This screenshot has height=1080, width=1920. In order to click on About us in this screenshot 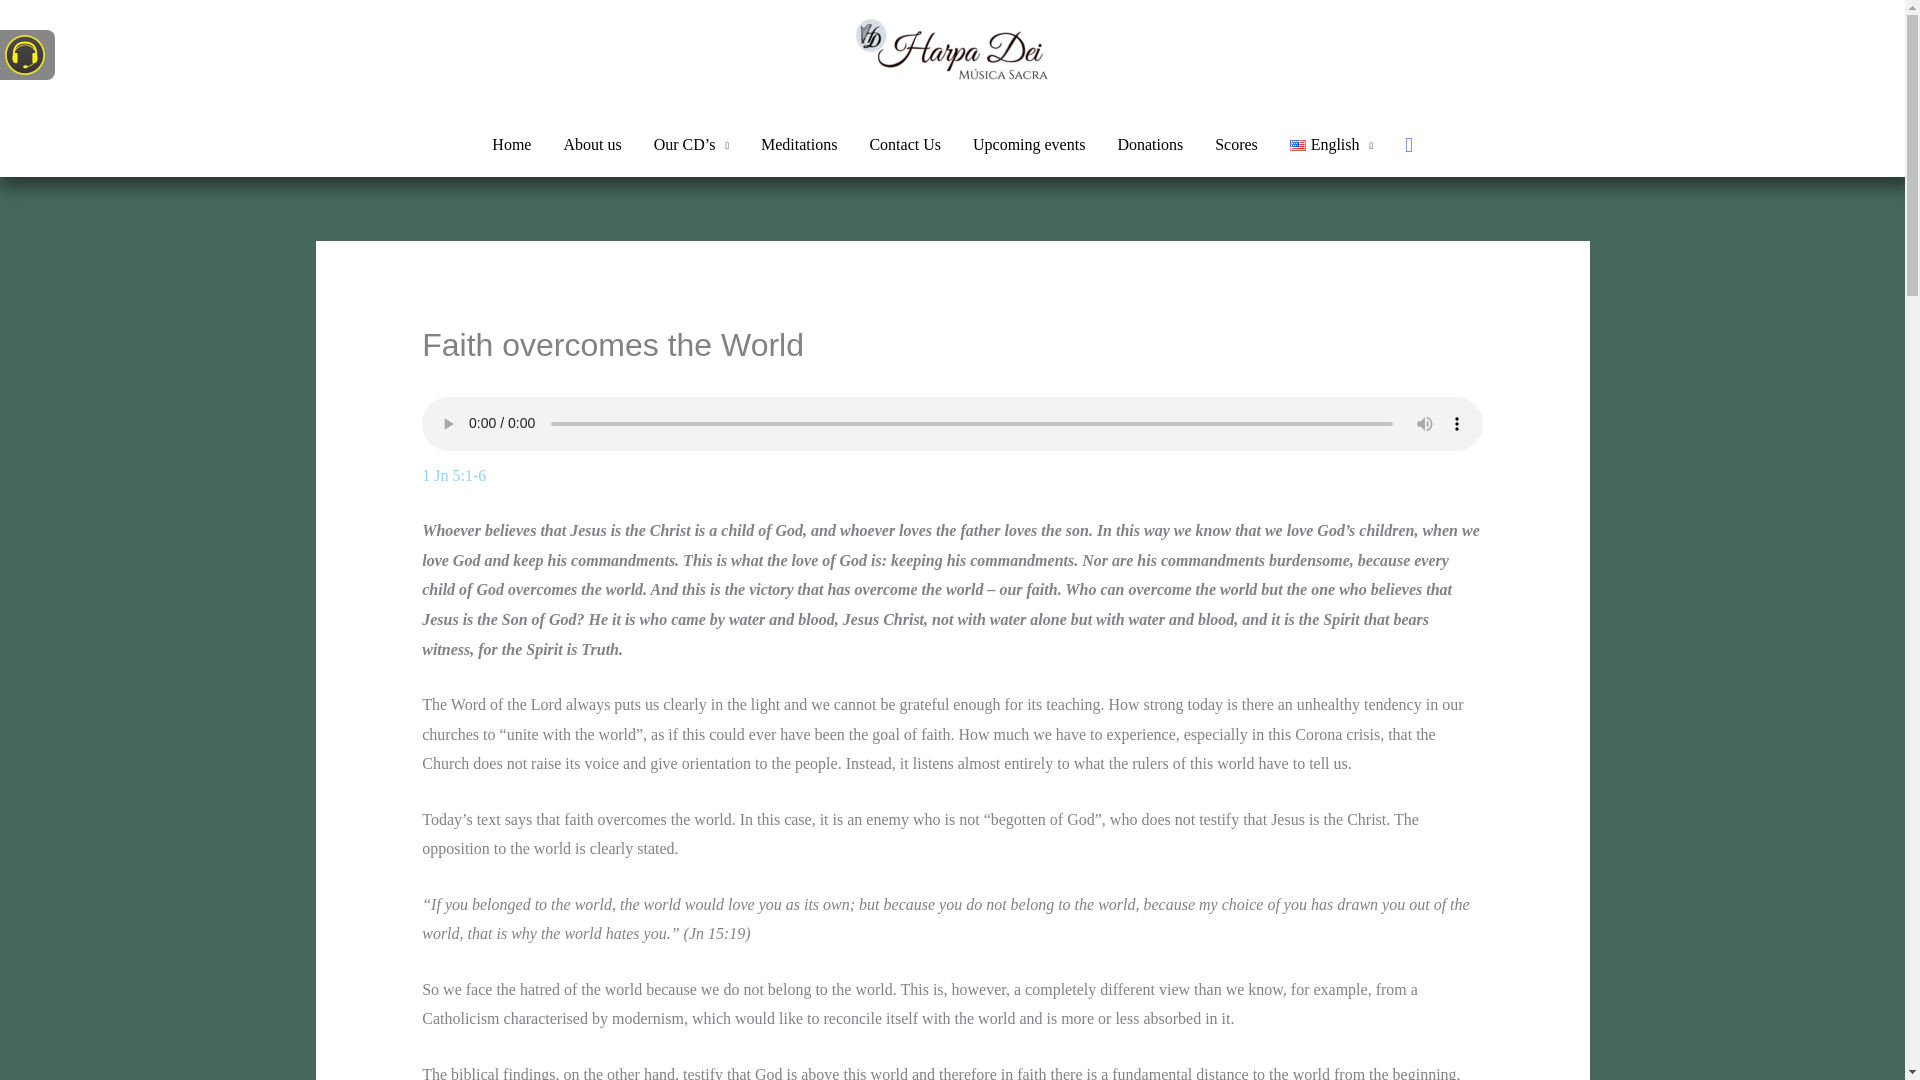, I will do `click(592, 145)`.